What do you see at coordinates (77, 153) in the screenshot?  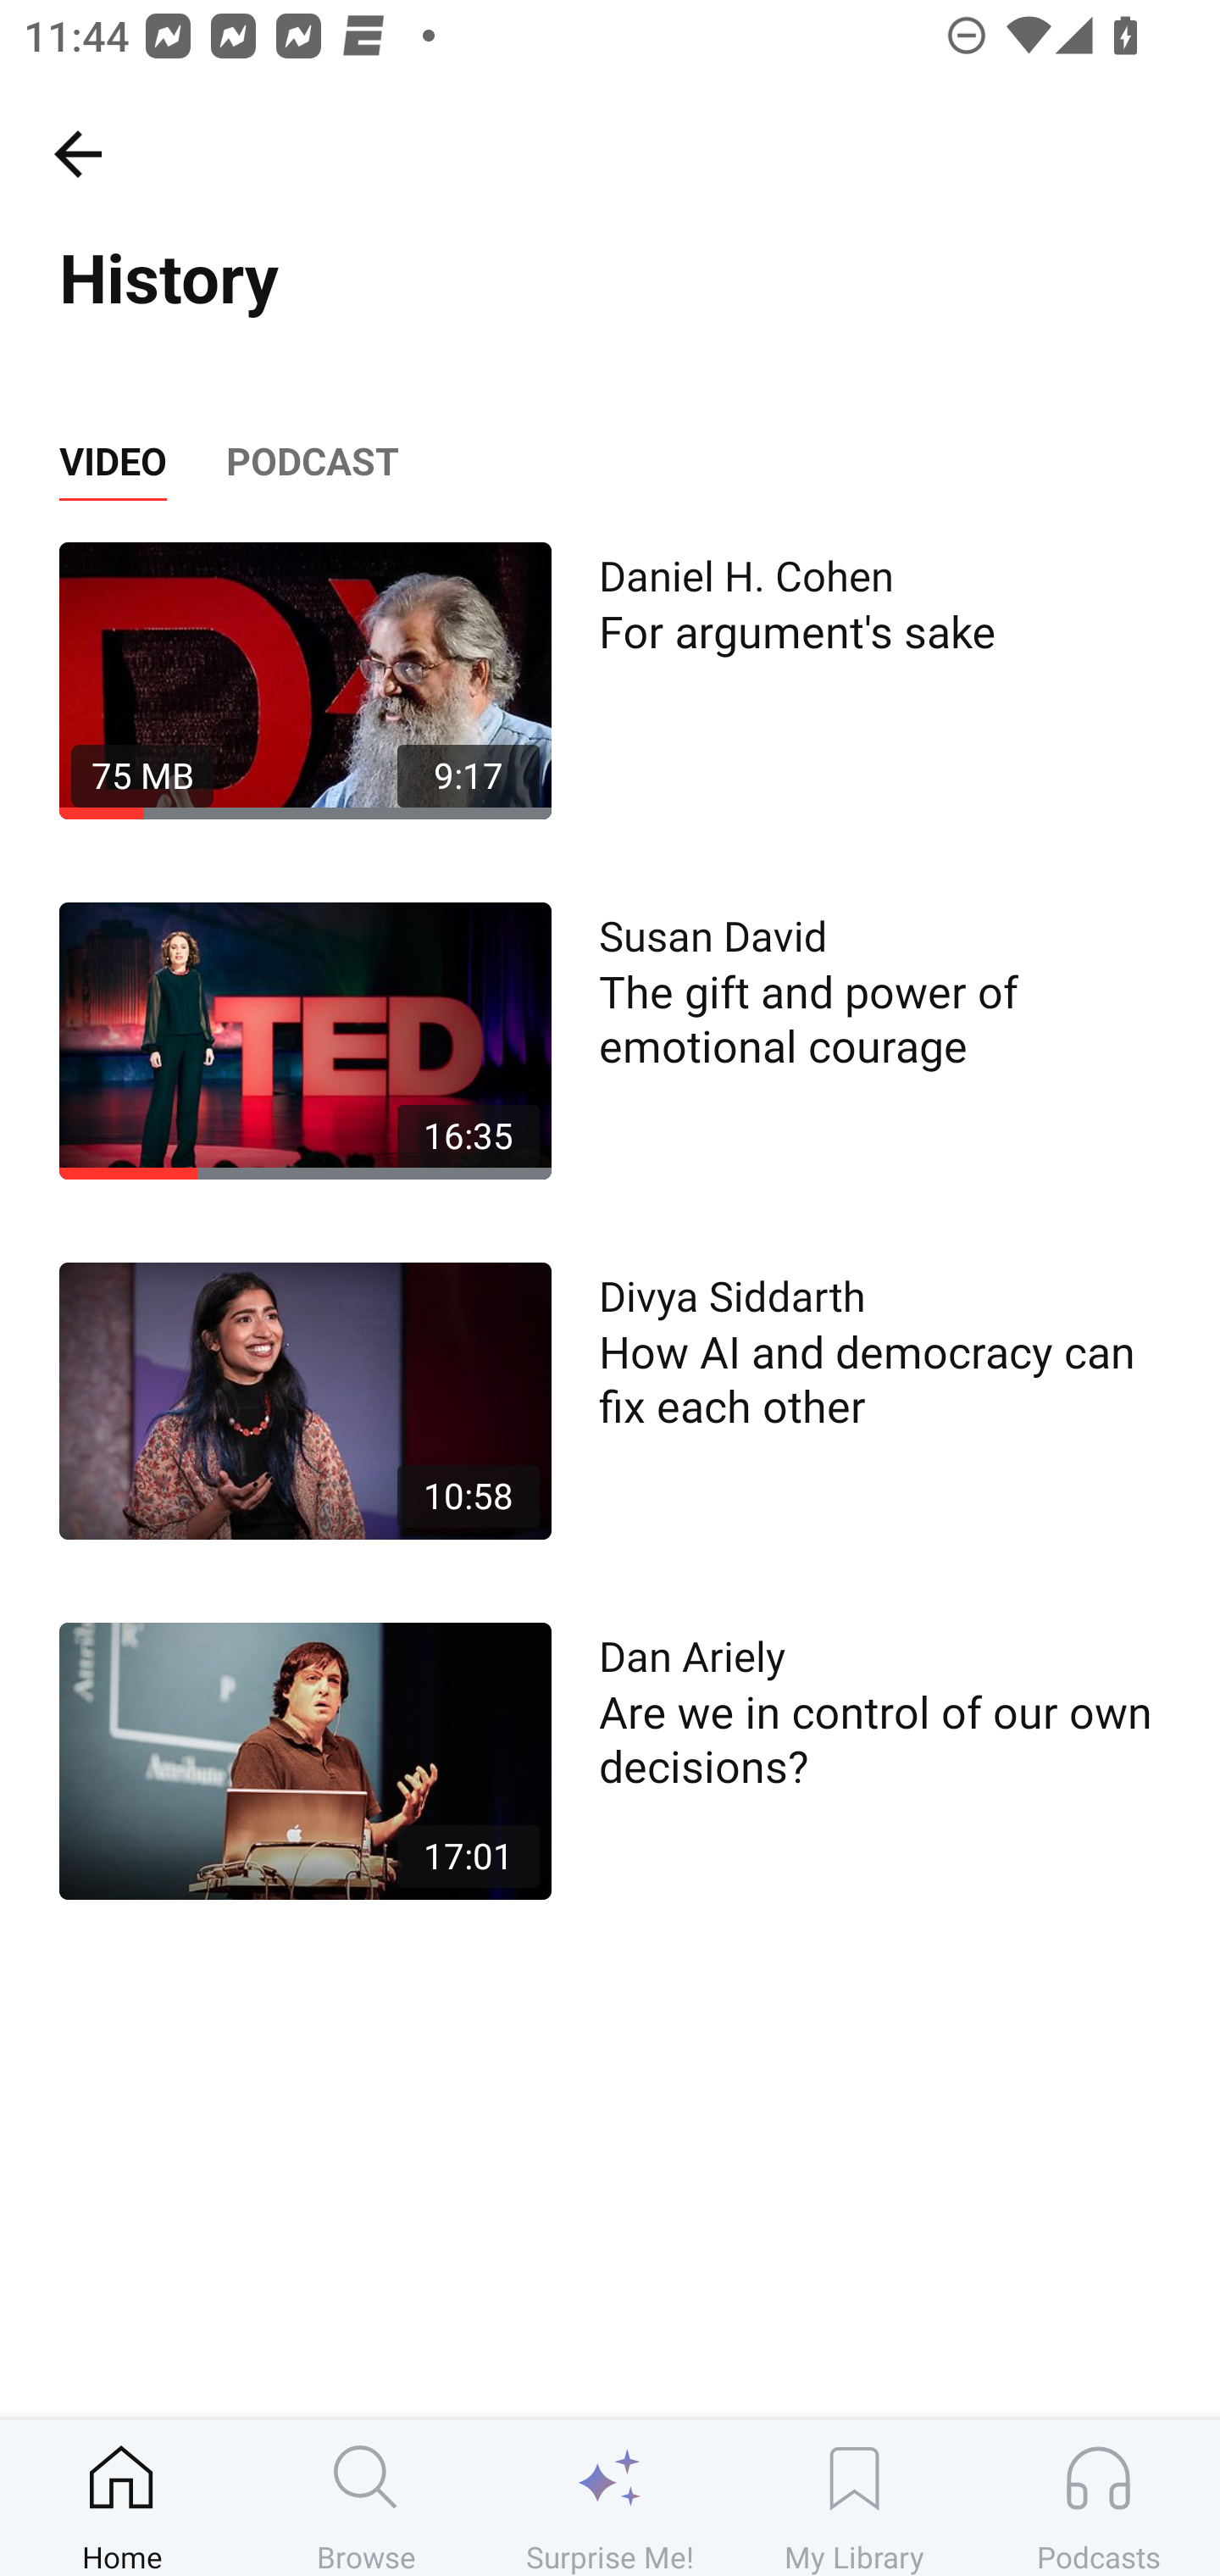 I see `My Profile, back` at bounding box center [77, 153].